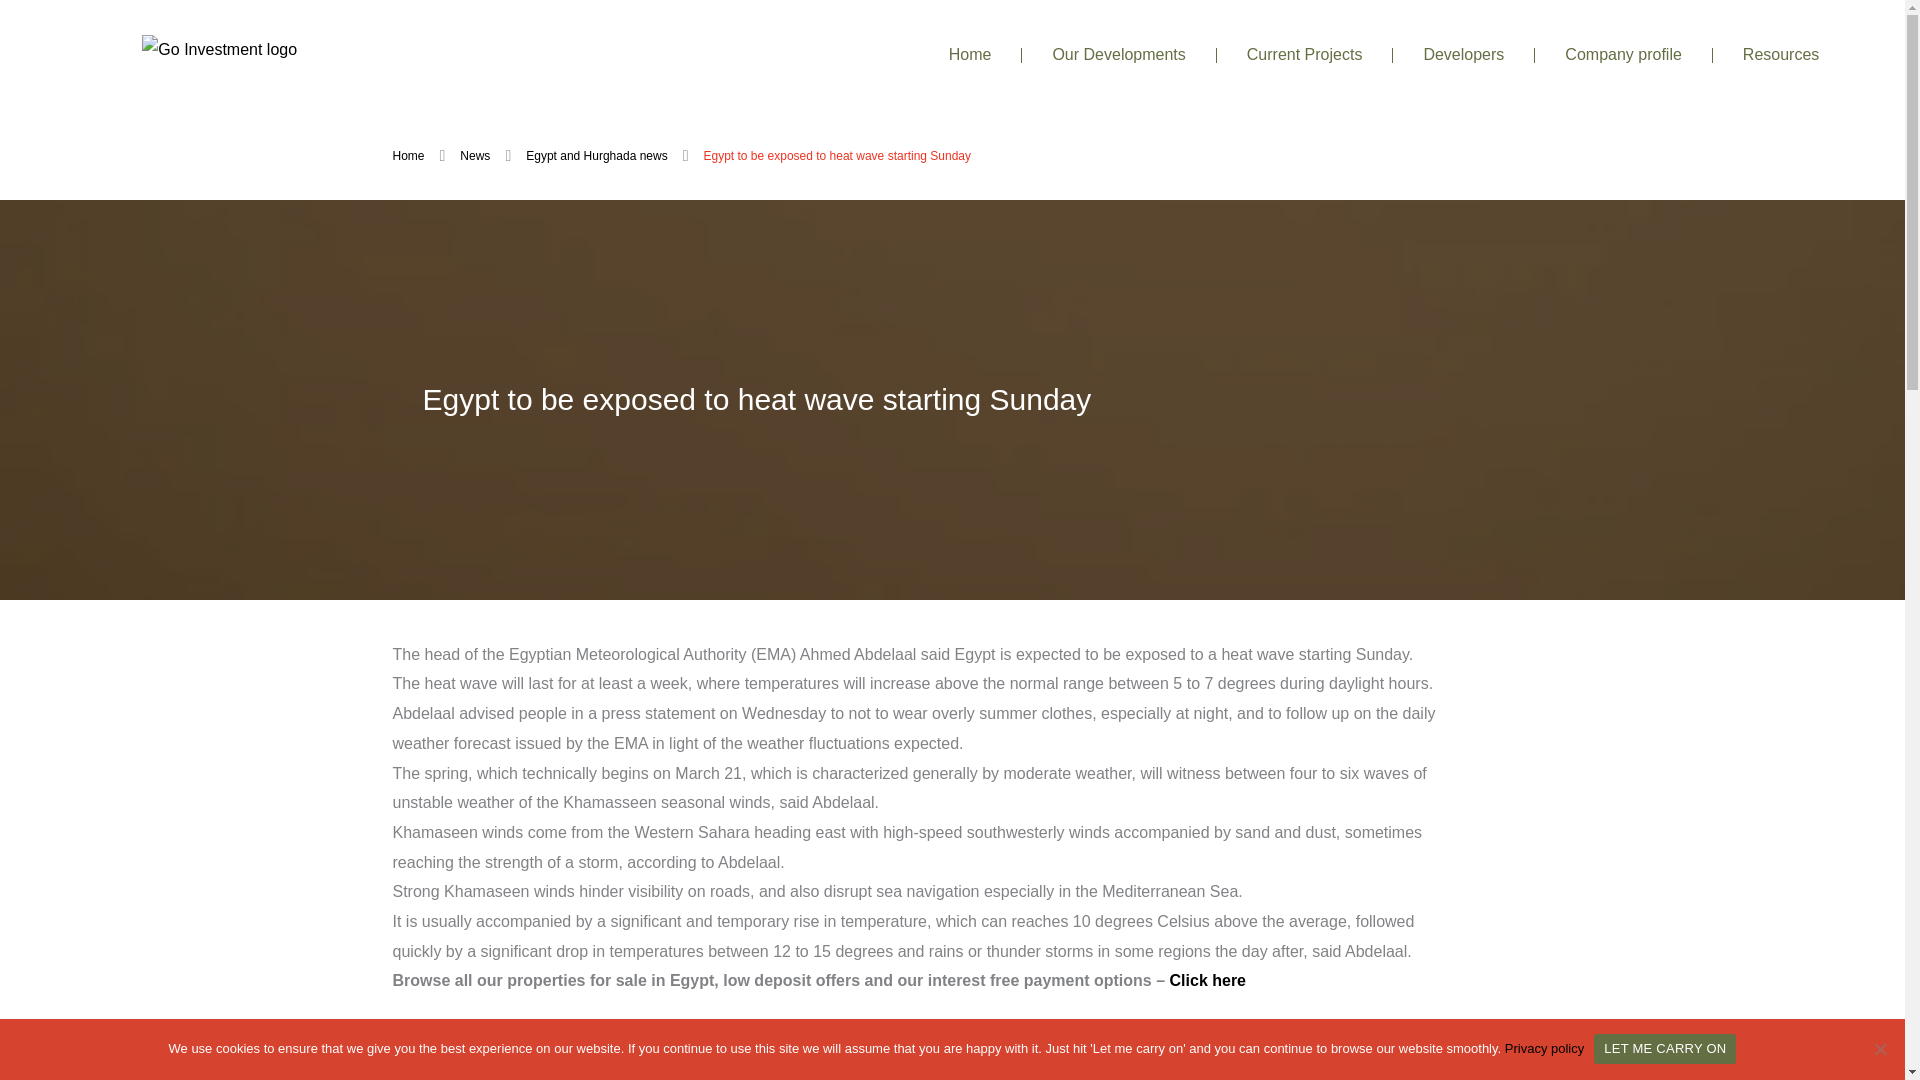  Describe the element at coordinates (1464, 54) in the screenshot. I see `Developers` at that location.